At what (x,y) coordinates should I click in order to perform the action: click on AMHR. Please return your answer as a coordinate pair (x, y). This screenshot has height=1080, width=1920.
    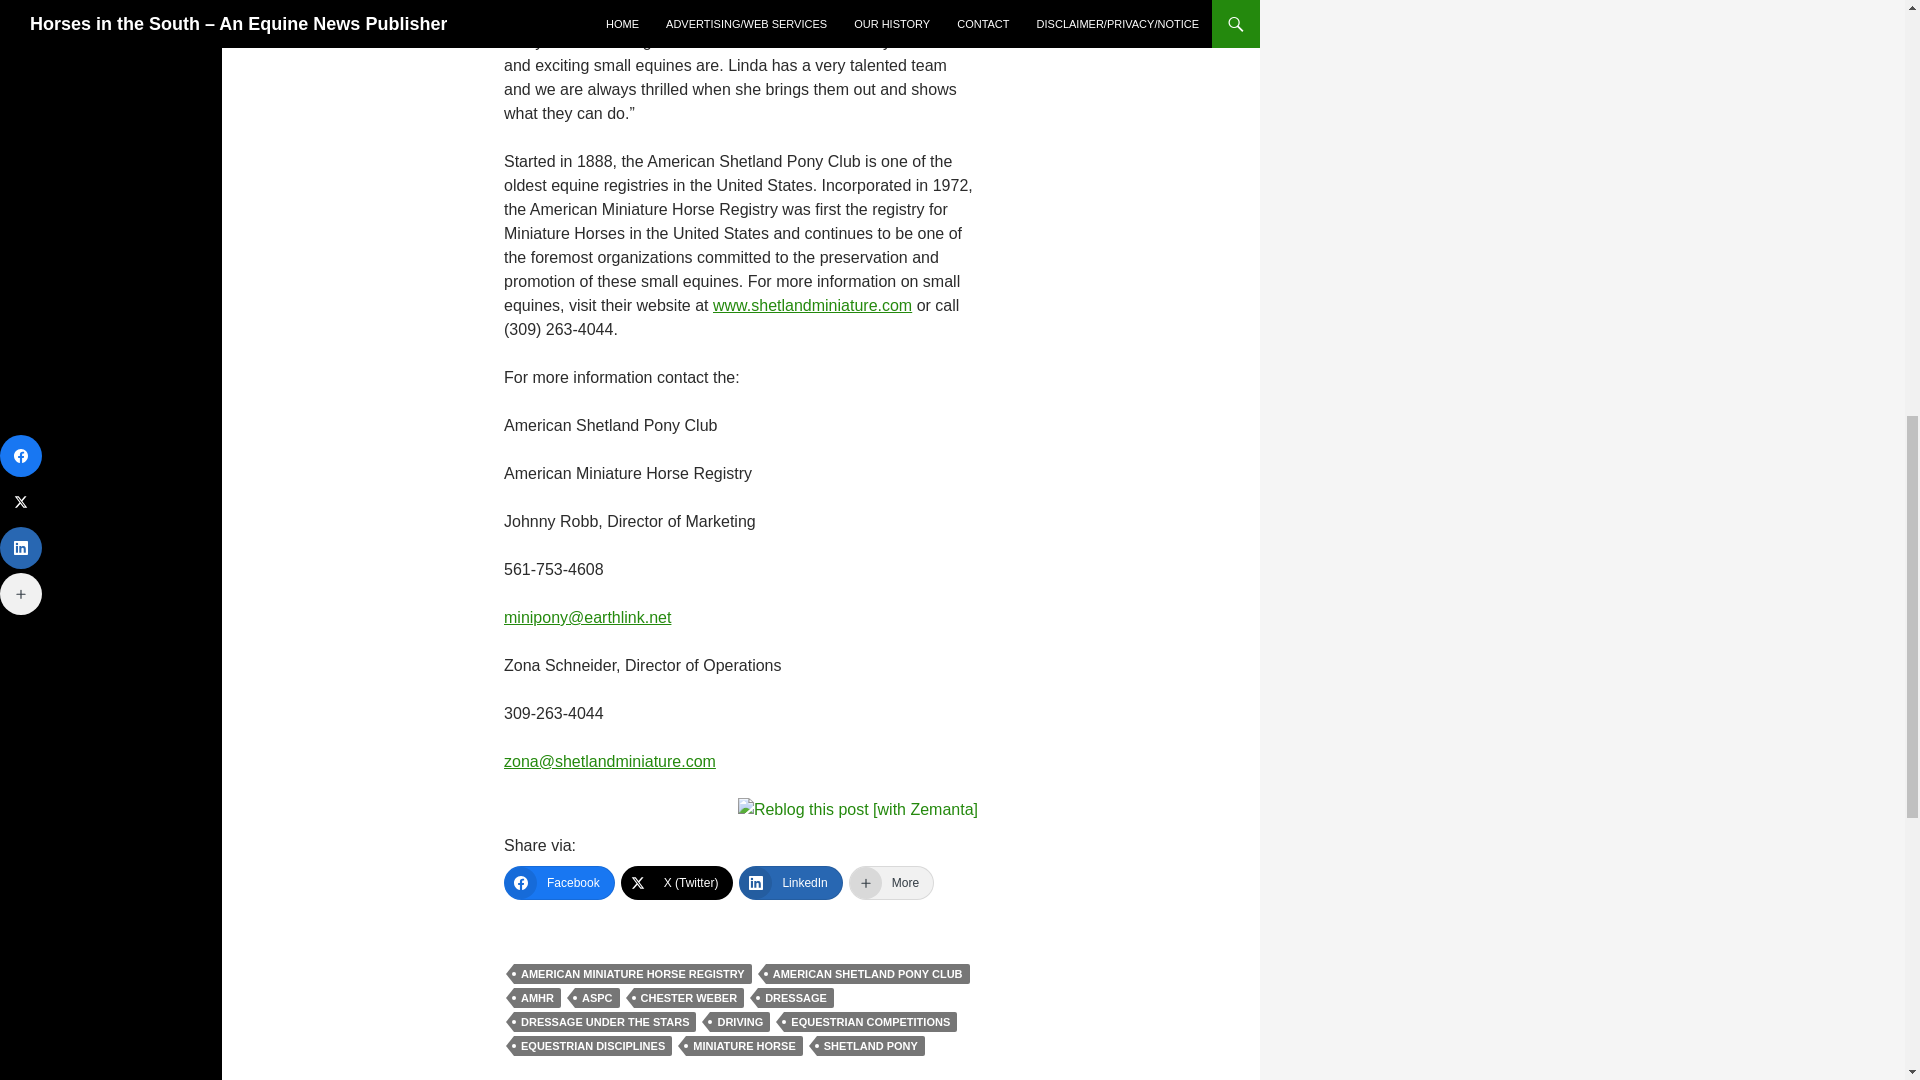
    Looking at the image, I should click on (537, 998).